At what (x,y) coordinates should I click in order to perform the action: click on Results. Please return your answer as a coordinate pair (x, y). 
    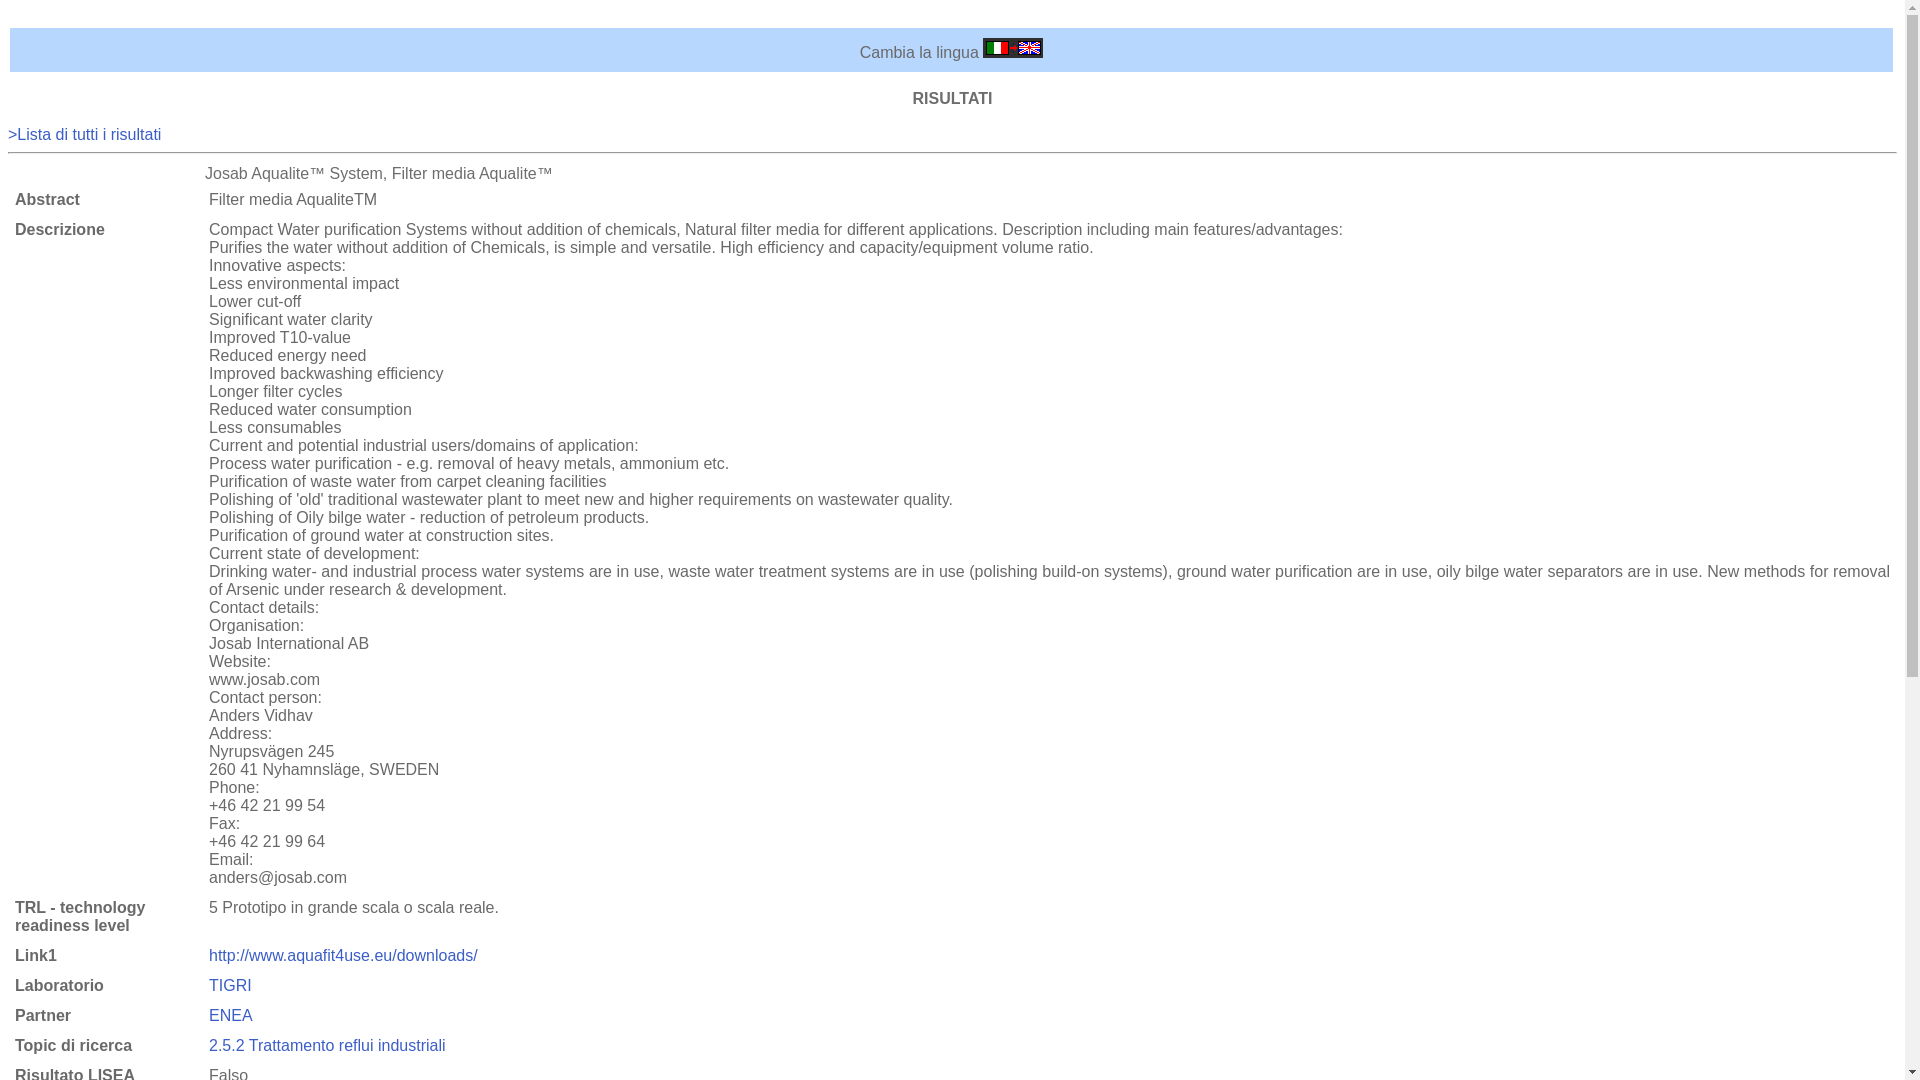
    Looking at the image, I should click on (84, 134).